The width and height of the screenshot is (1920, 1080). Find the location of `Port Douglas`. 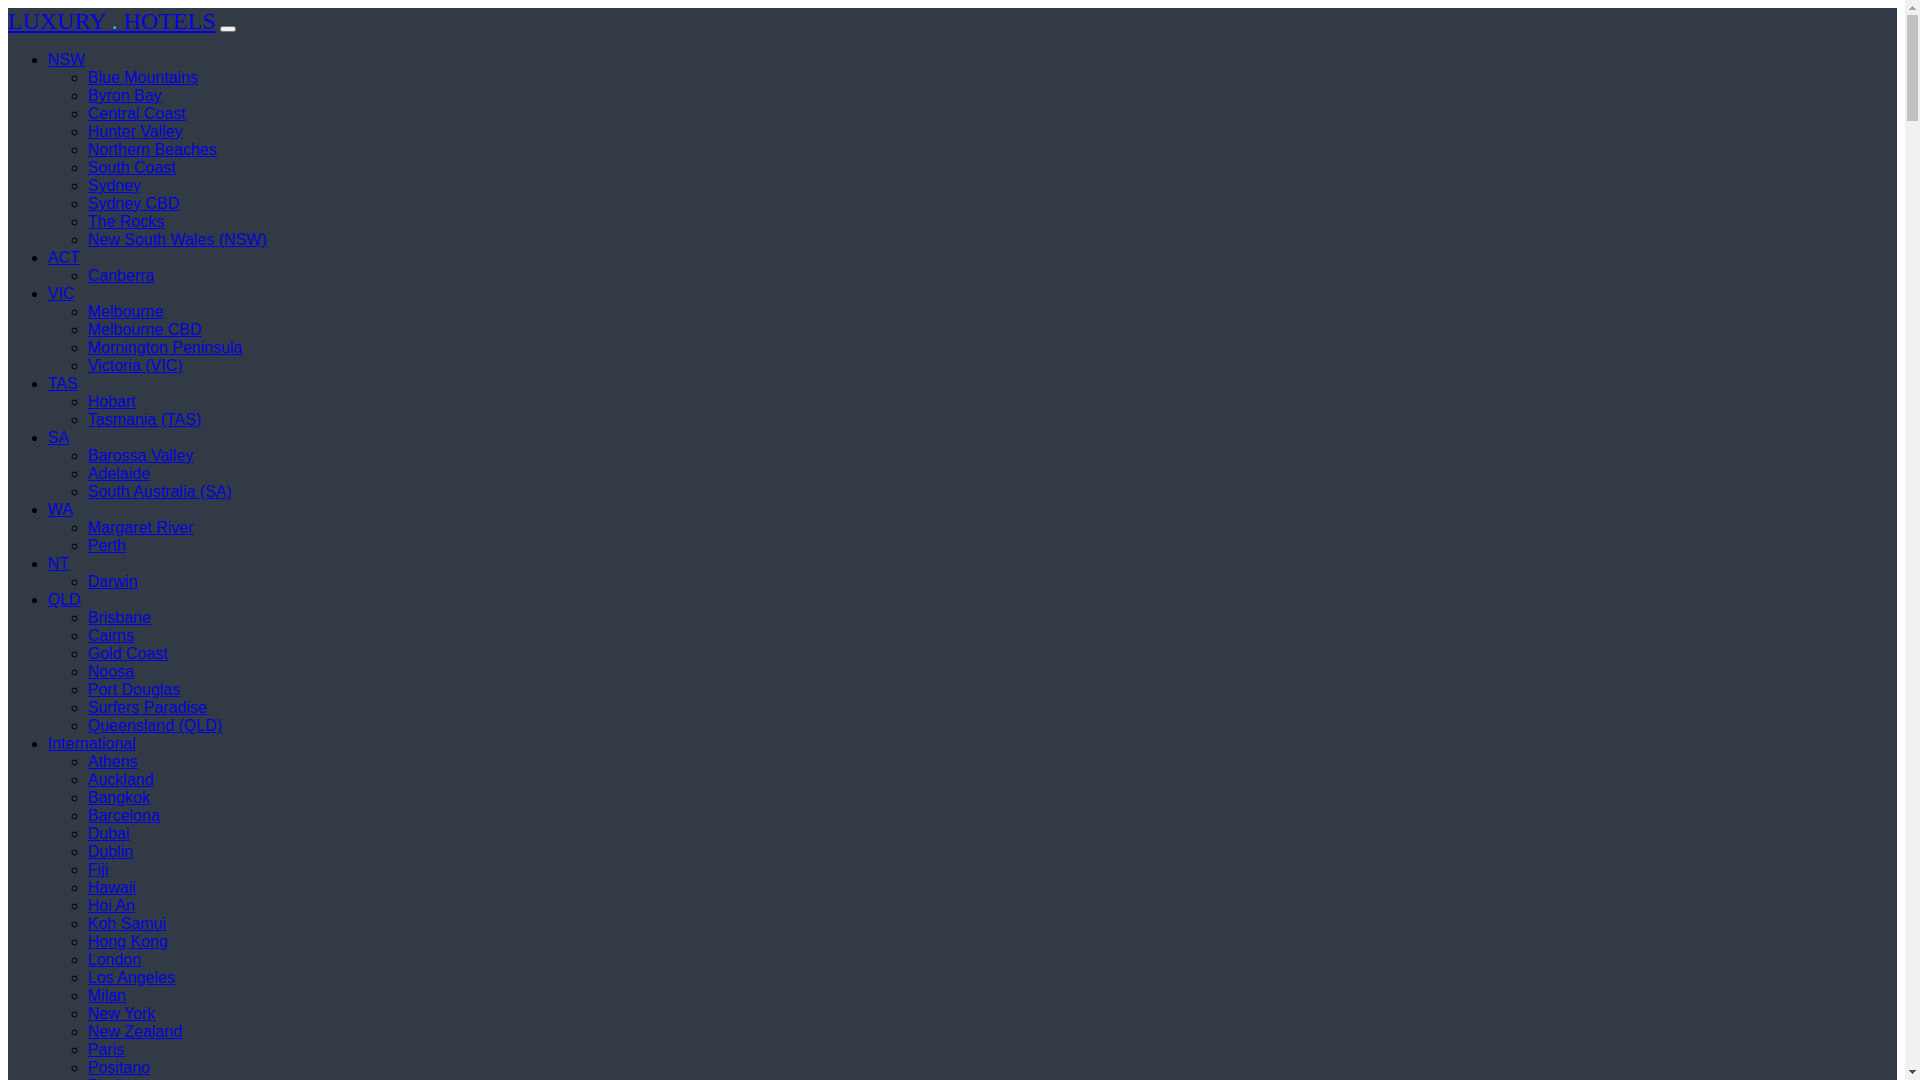

Port Douglas is located at coordinates (134, 690).